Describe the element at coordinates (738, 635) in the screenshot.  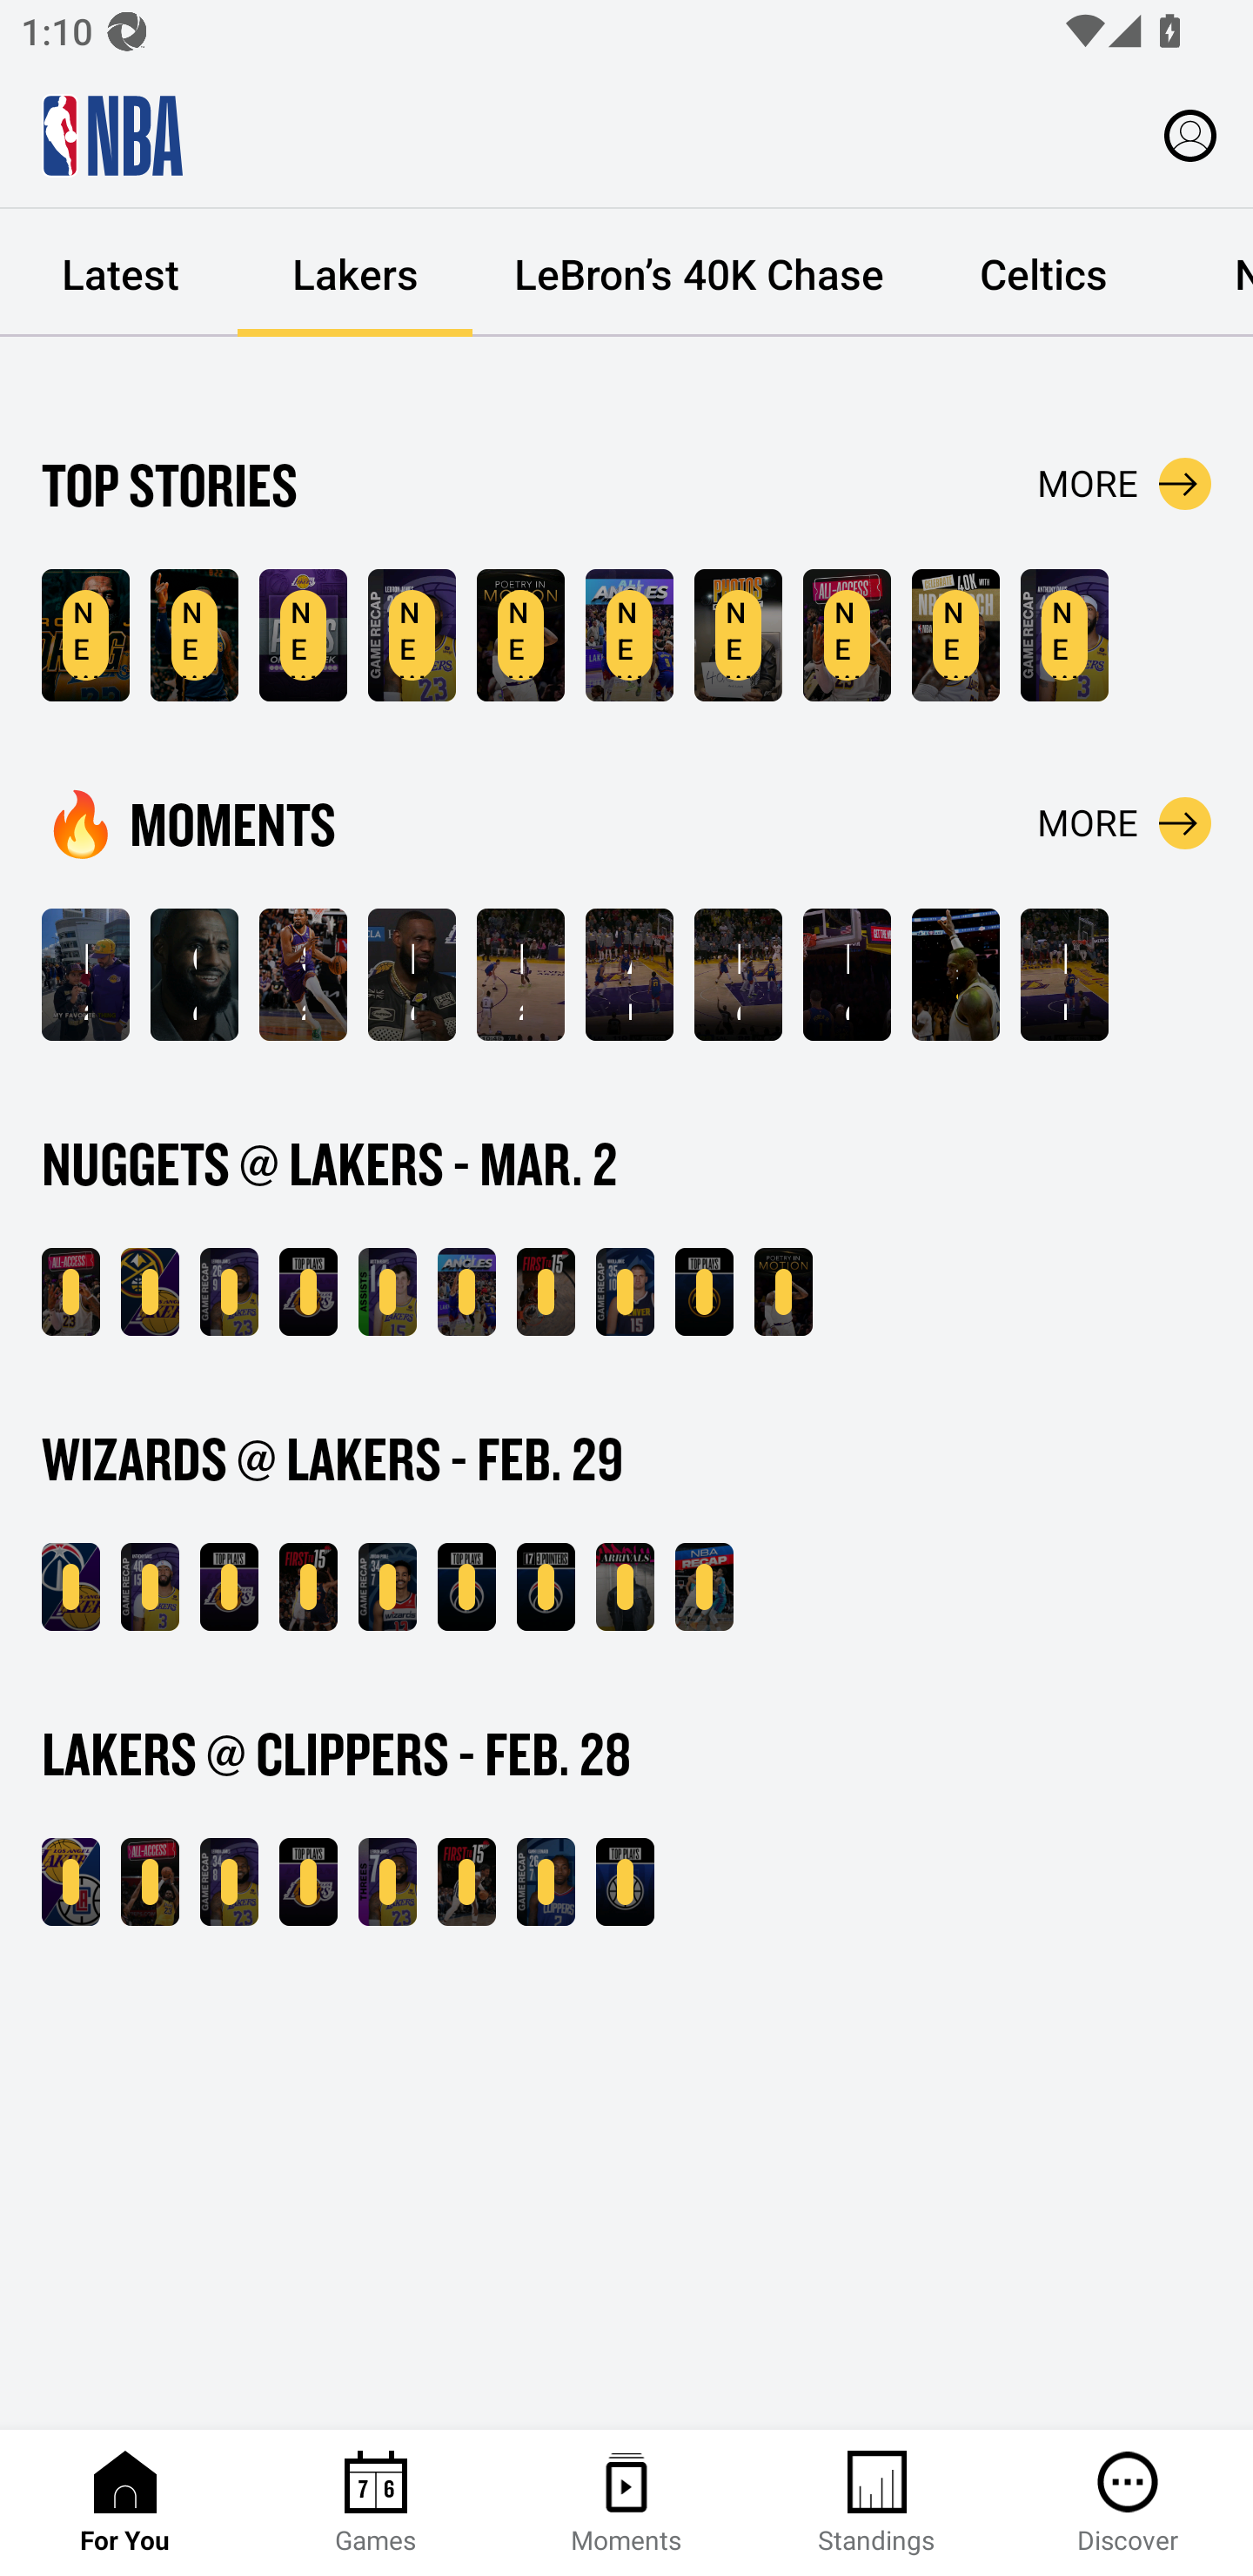
I see `Scenes From LeBron's 40K Night 📸 NEW` at that location.